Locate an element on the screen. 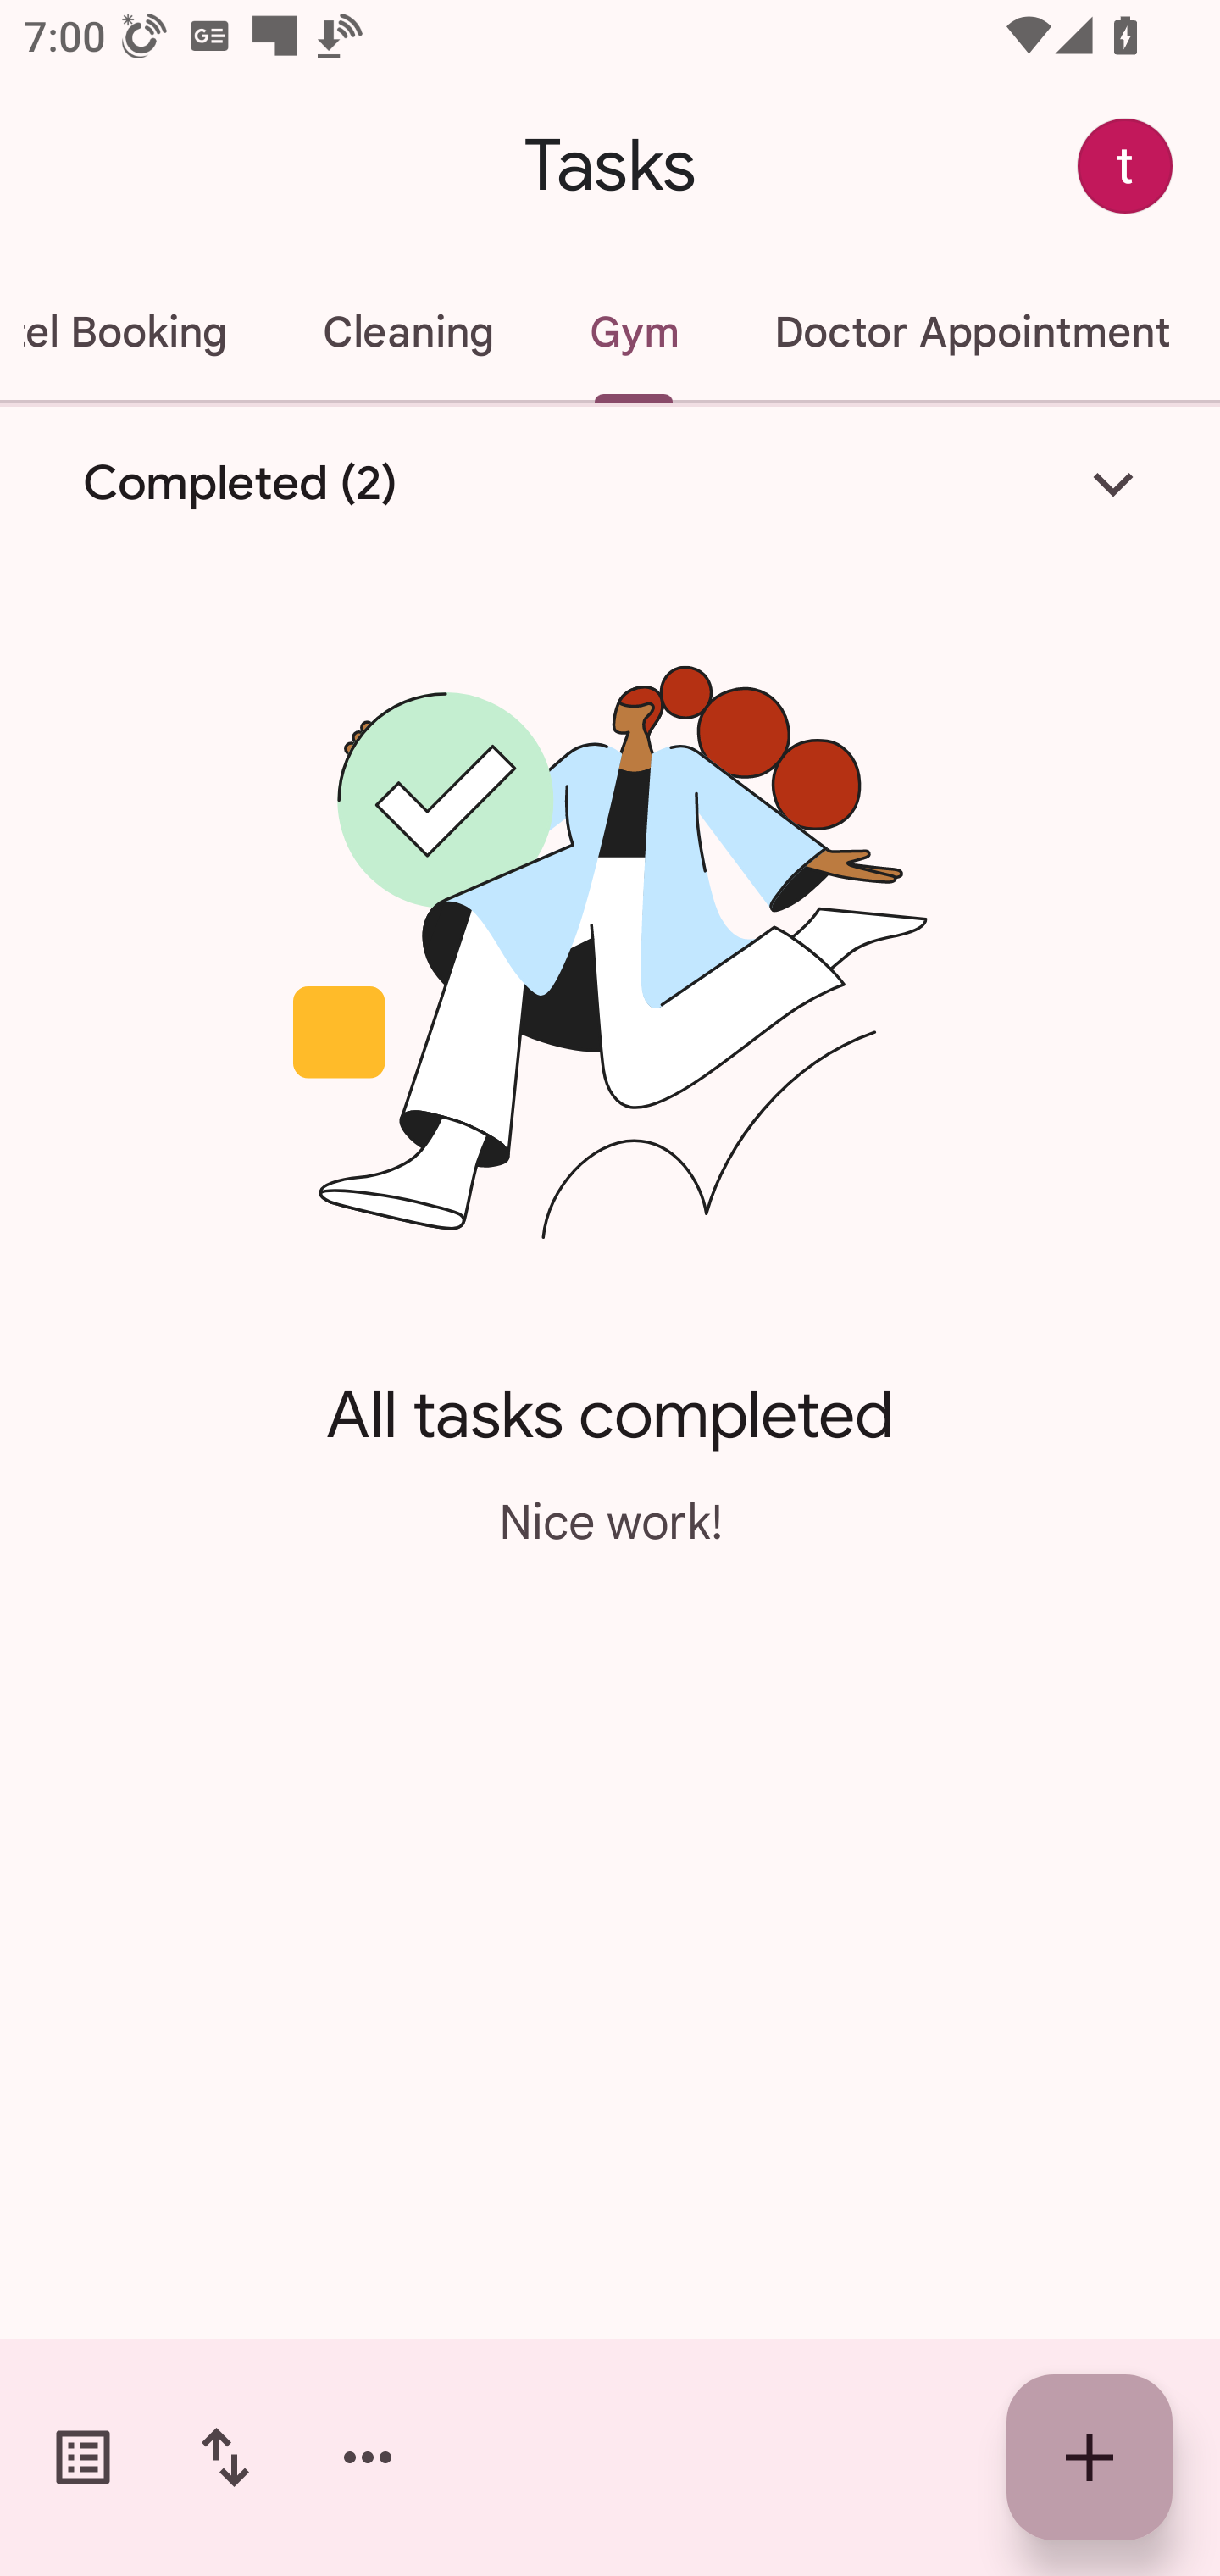 The image size is (1220, 2576). Change sort order is located at coordinates (225, 2457).